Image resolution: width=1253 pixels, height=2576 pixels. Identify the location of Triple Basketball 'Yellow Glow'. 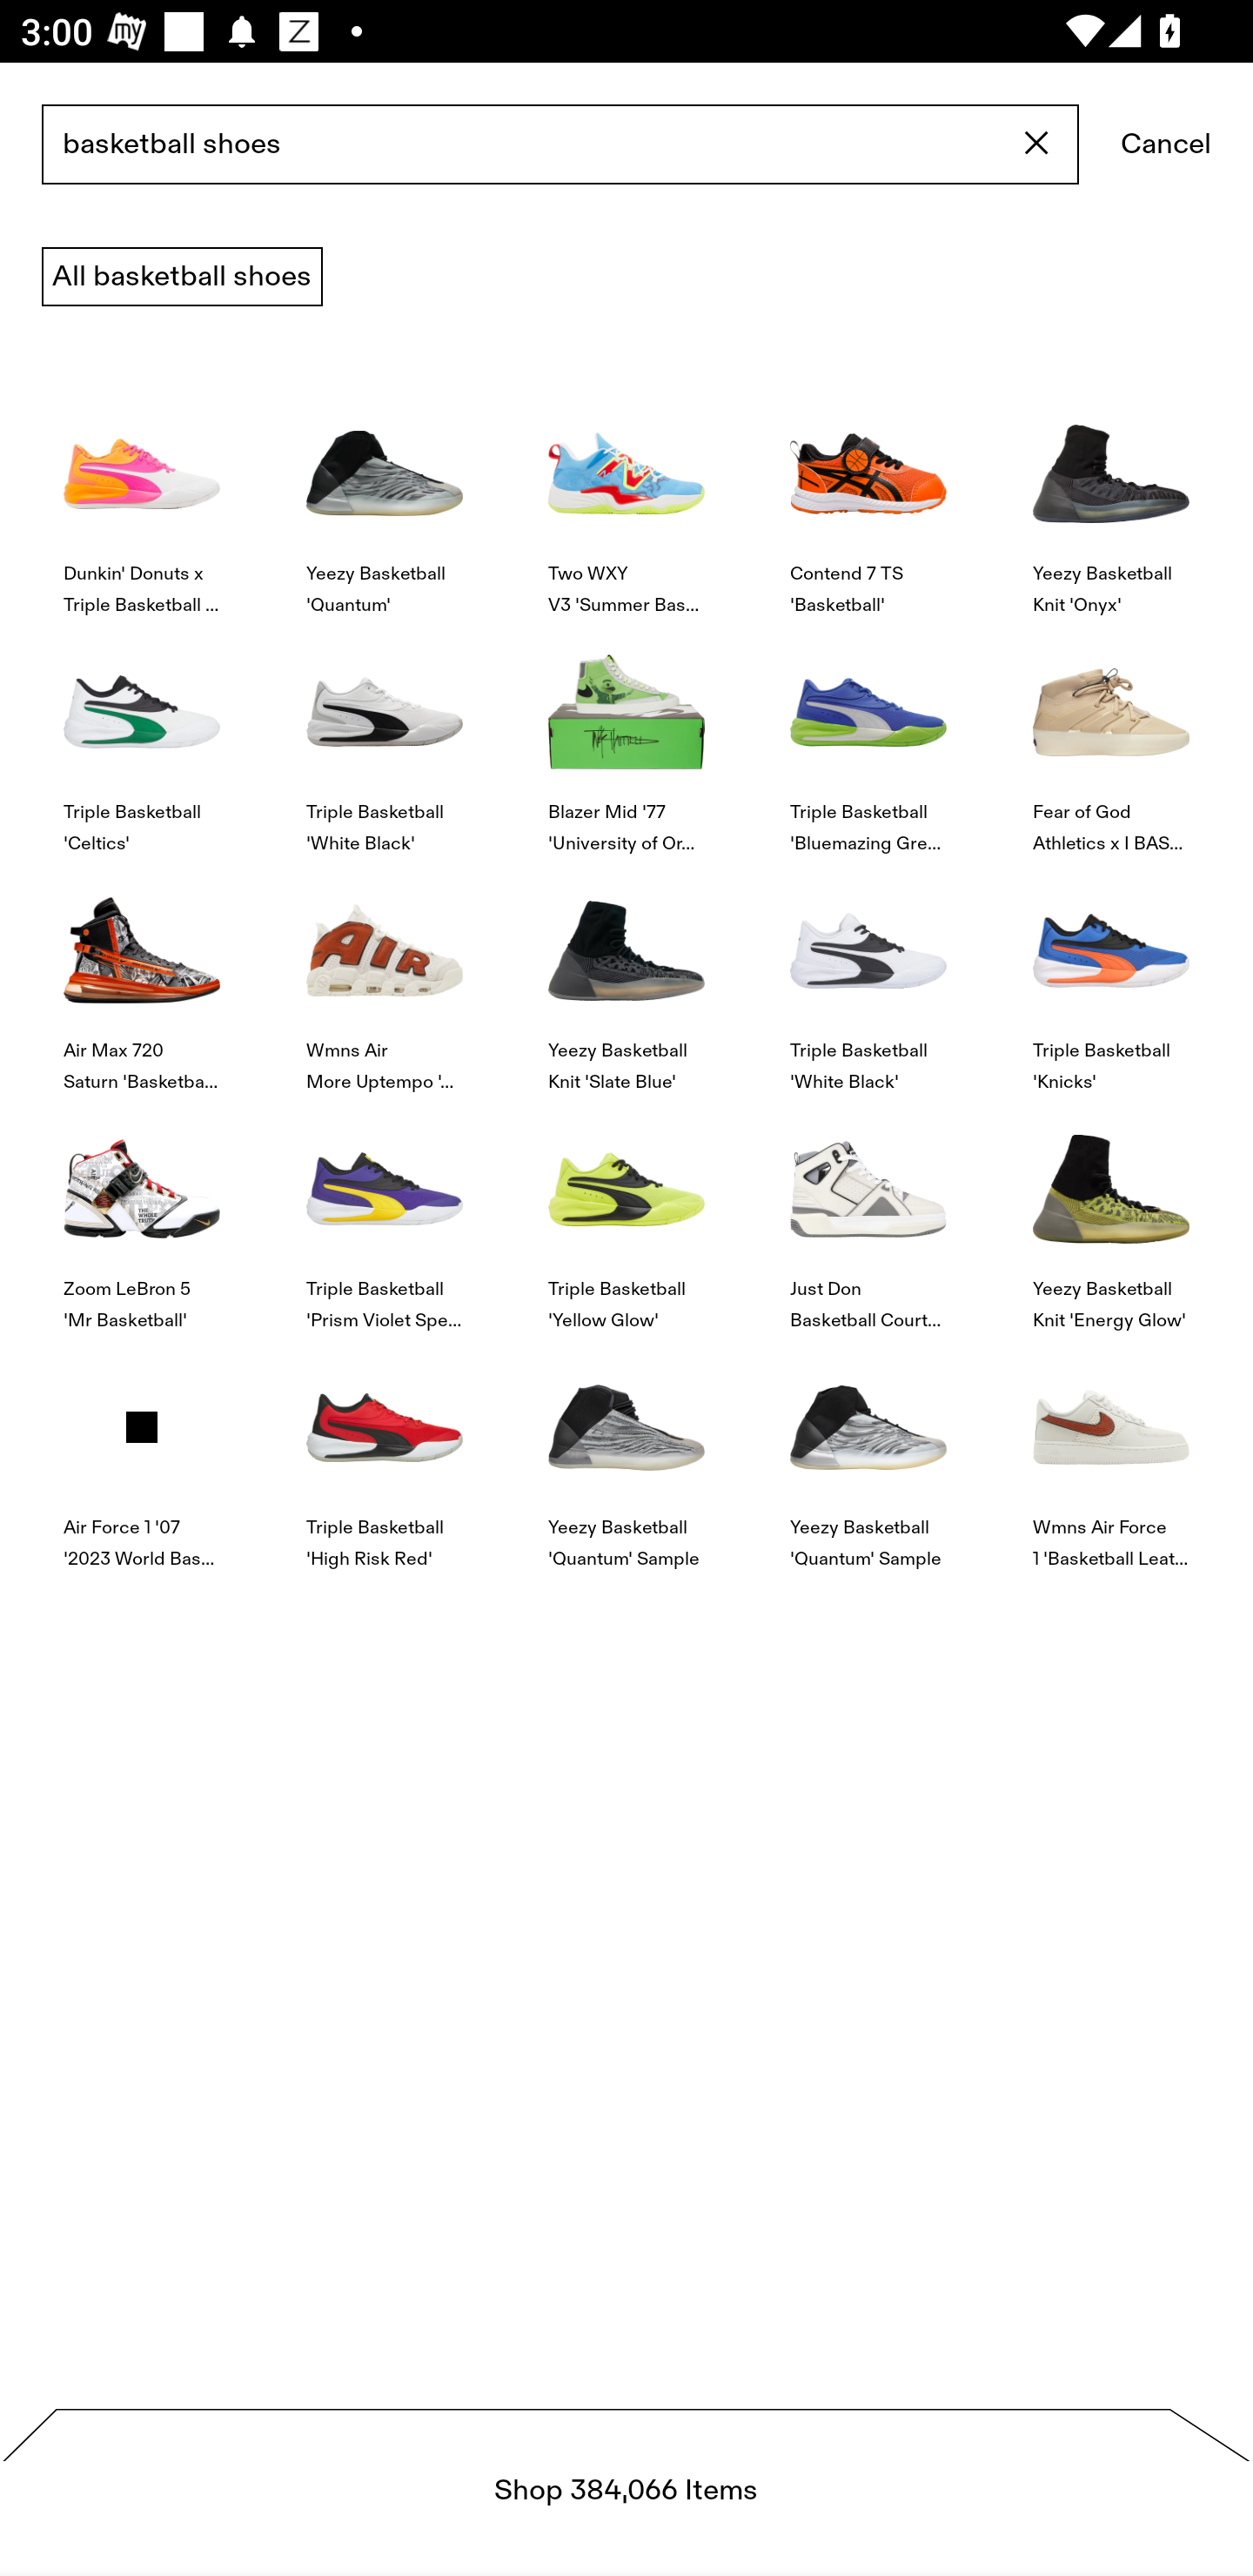
(626, 1215).